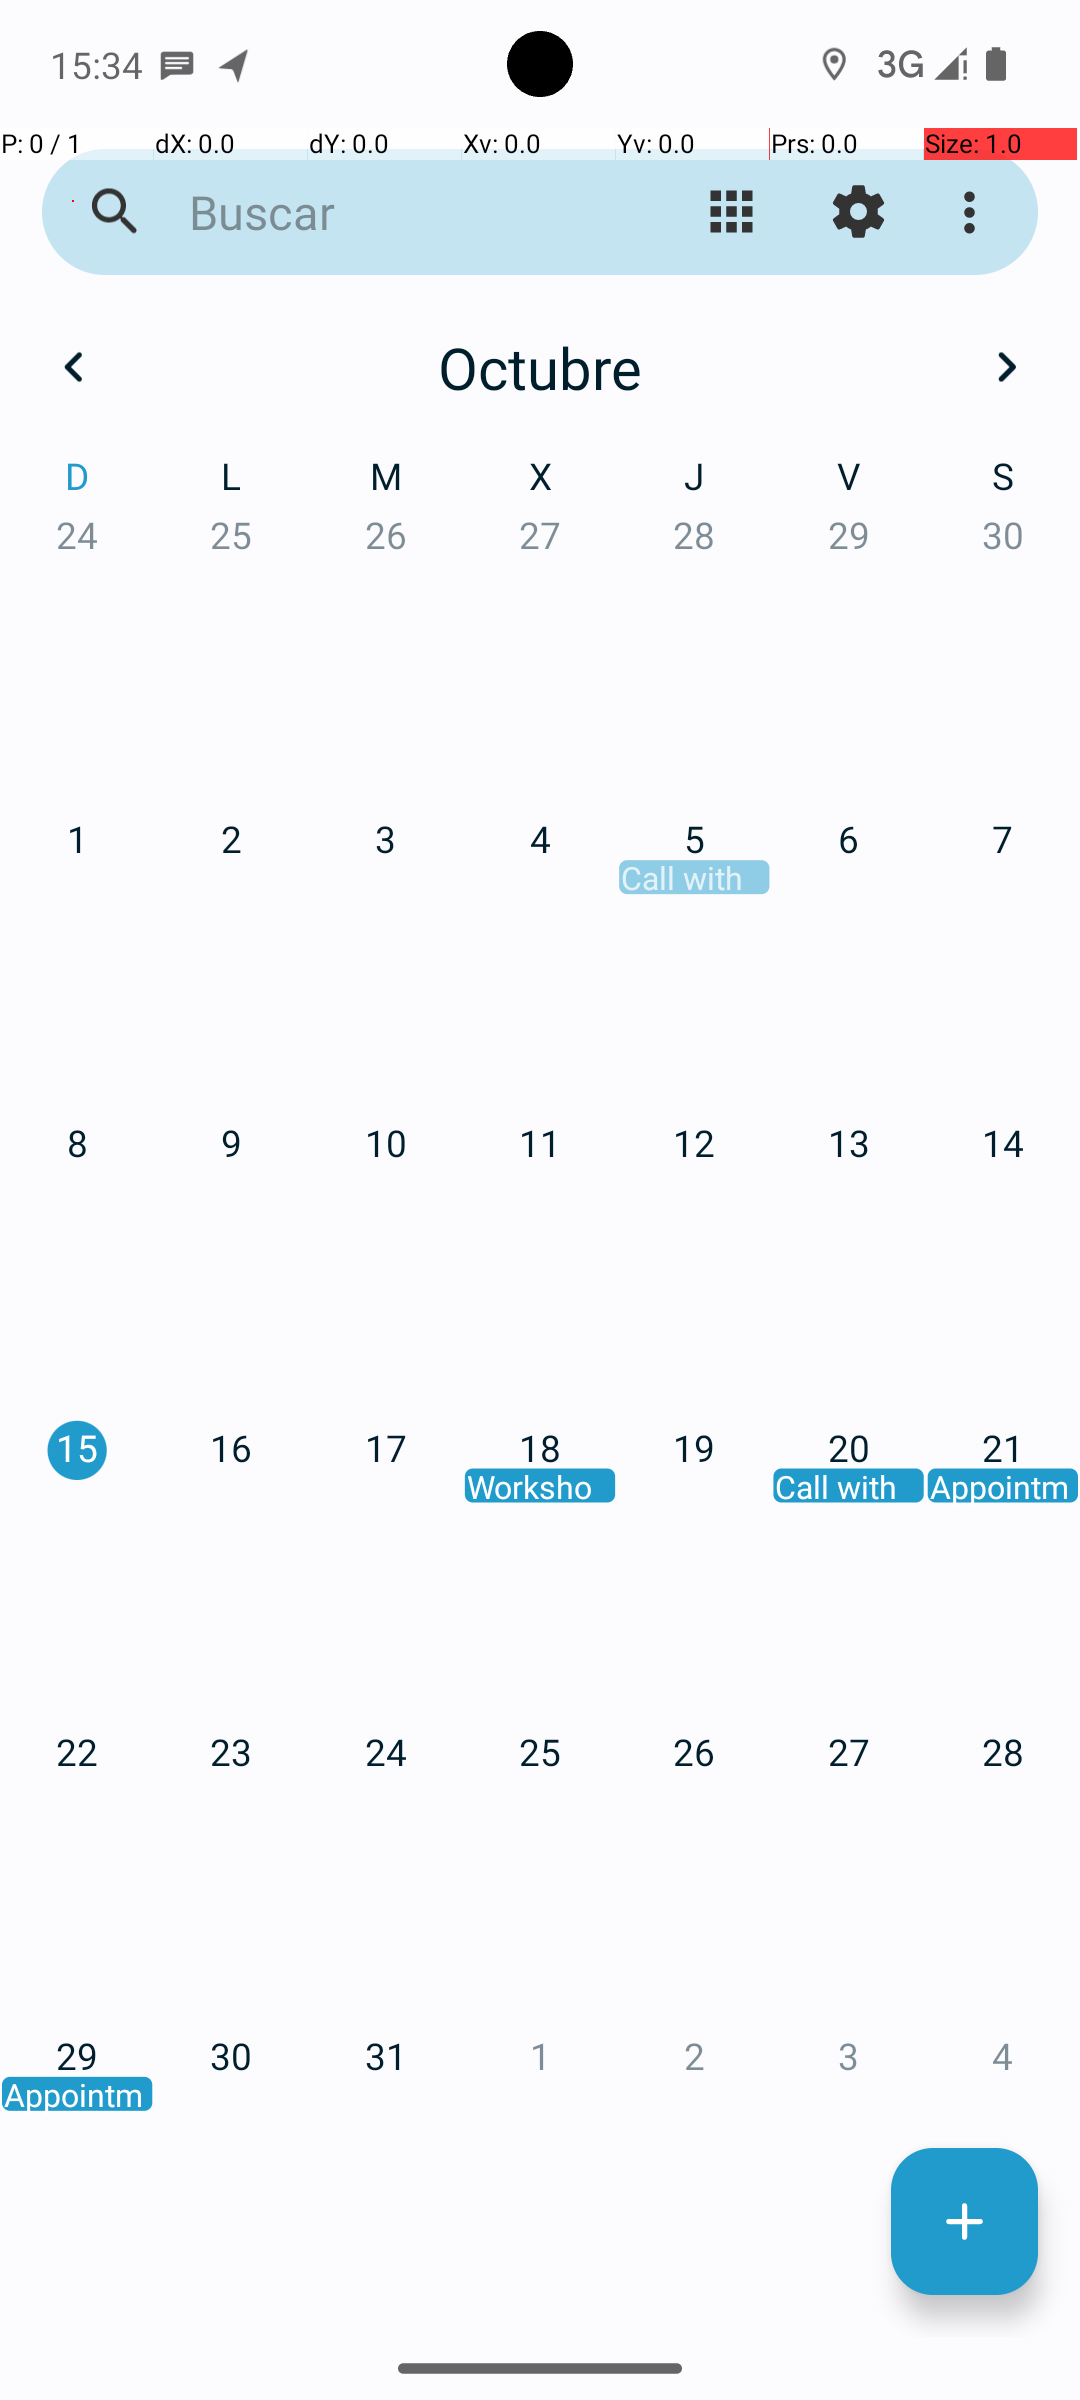  Describe the element at coordinates (540, 367) in the screenshot. I see `Octubre` at that location.